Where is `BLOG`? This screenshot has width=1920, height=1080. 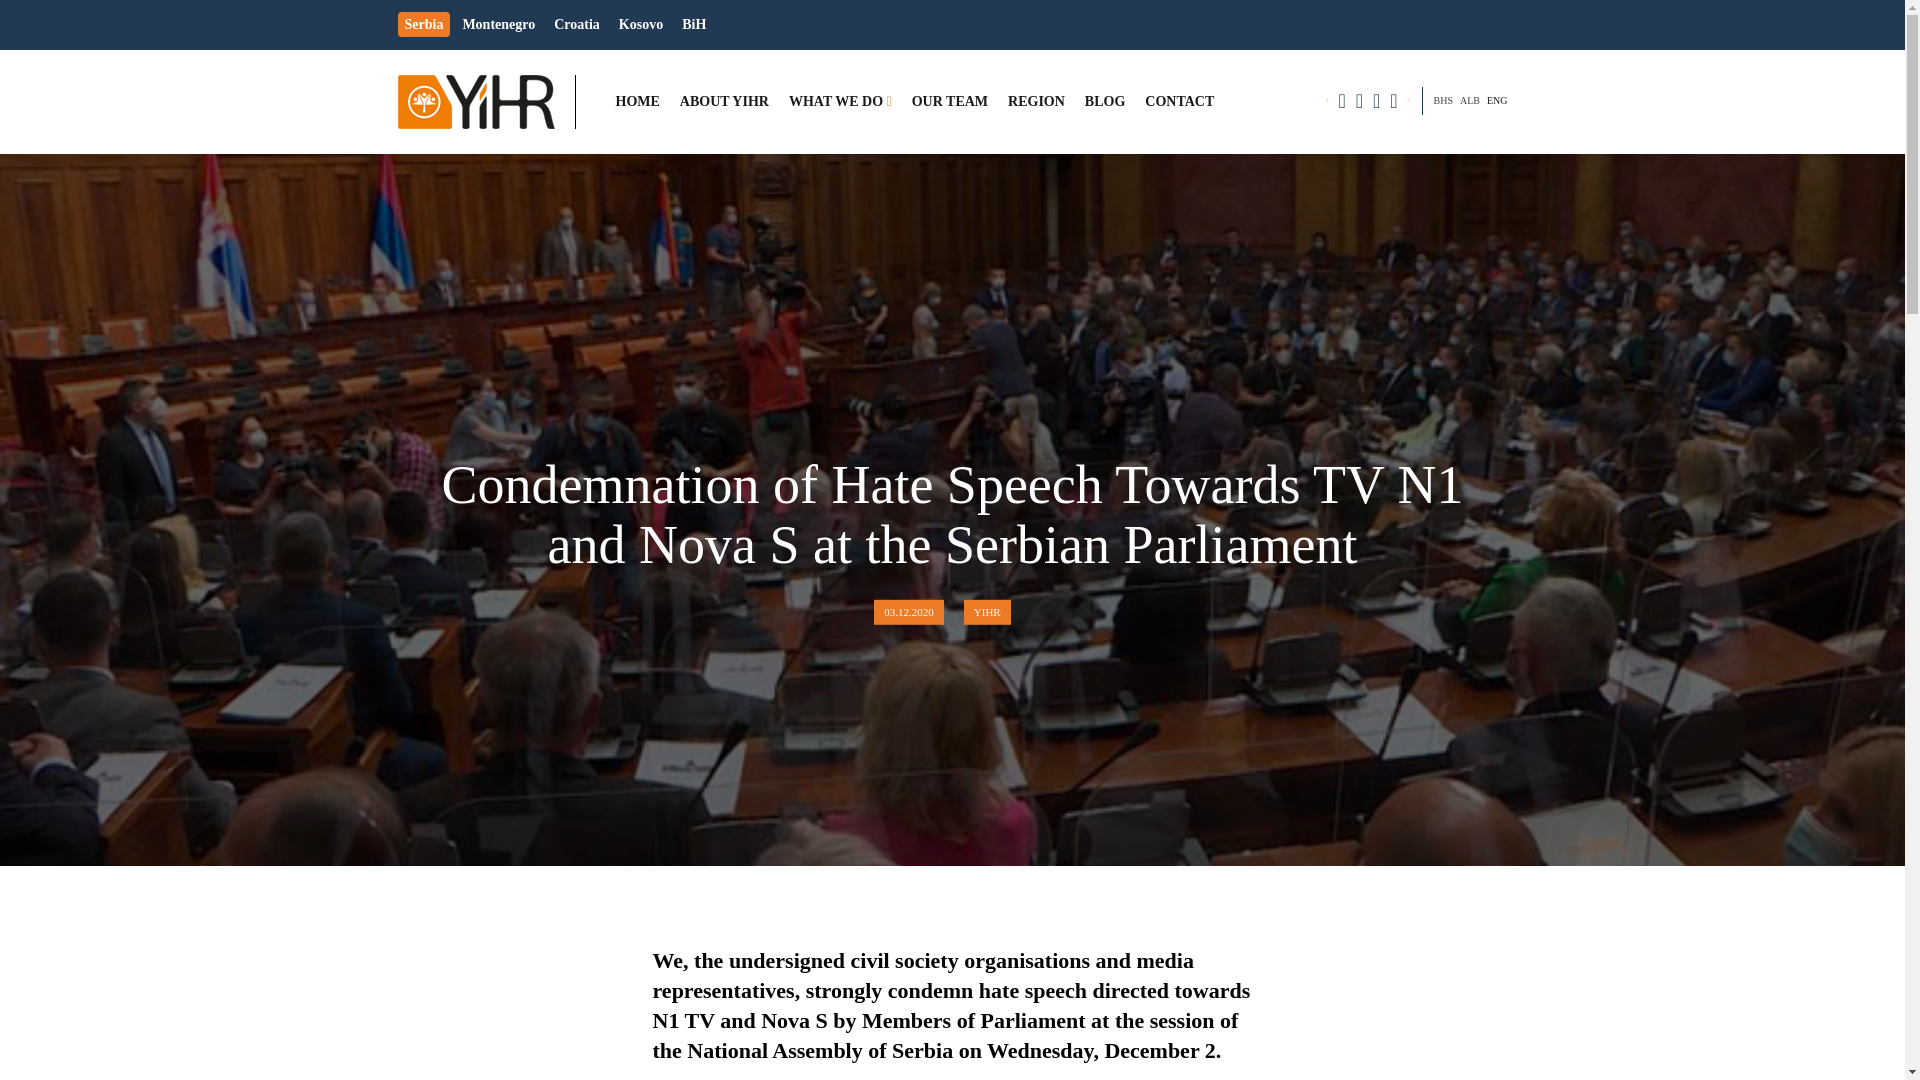
BLOG is located at coordinates (1104, 101).